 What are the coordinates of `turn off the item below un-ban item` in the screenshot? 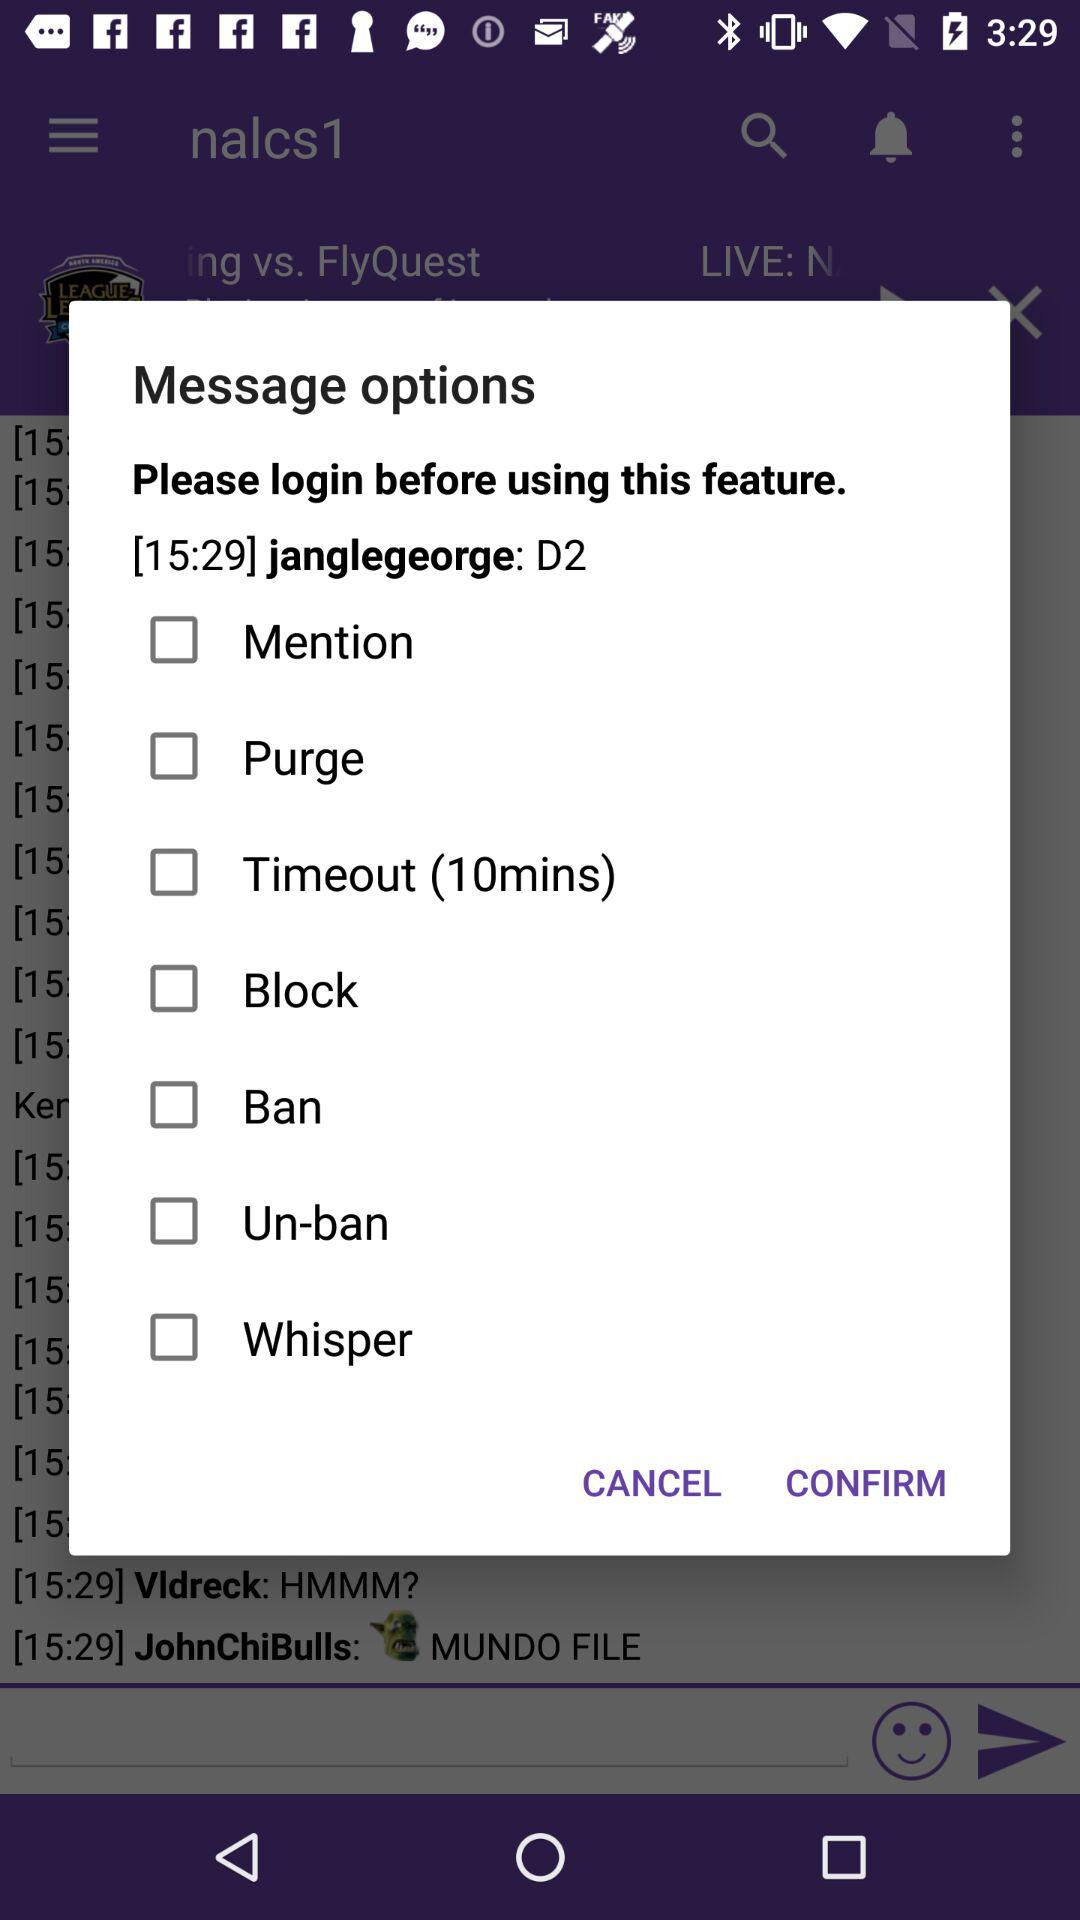 It's located at (540, 1337).